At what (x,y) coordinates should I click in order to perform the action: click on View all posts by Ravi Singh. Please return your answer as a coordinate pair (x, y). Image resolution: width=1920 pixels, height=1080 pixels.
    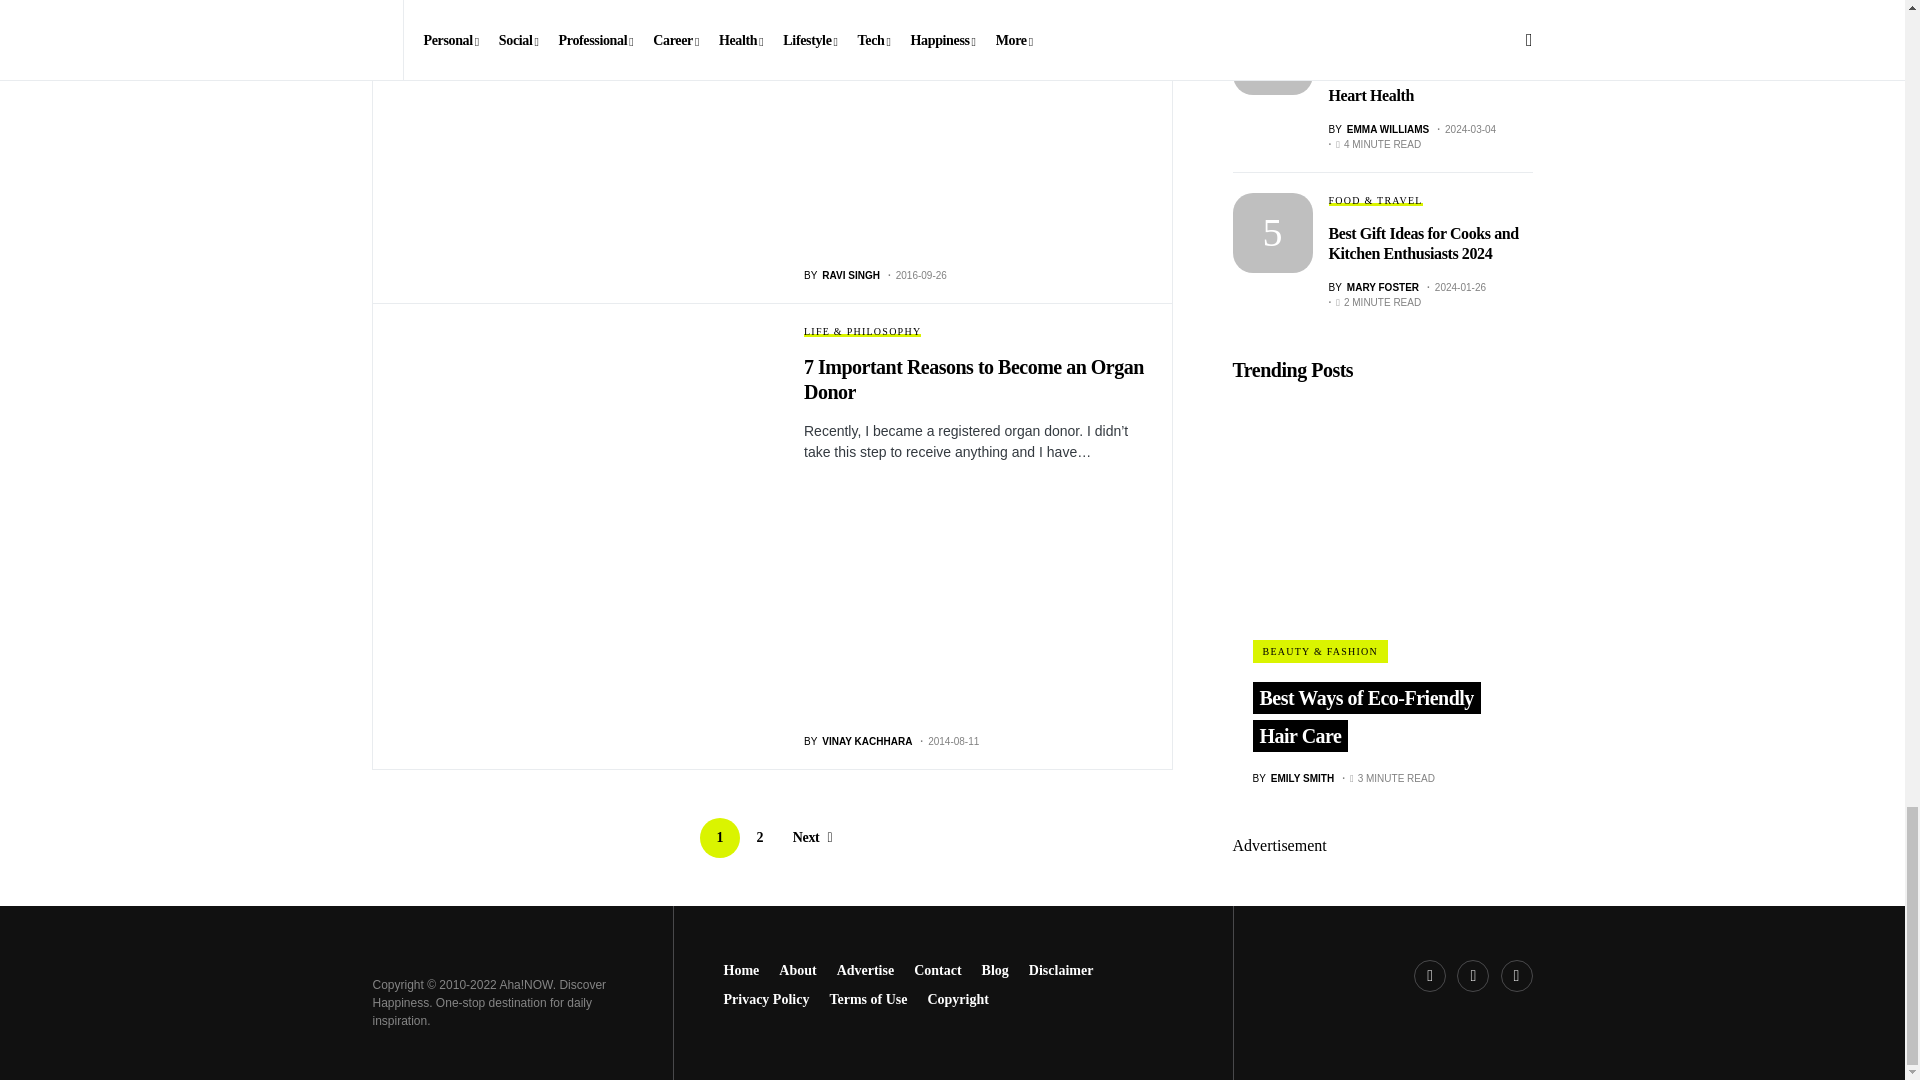
    Looking at the image, I should click on (842, 274).